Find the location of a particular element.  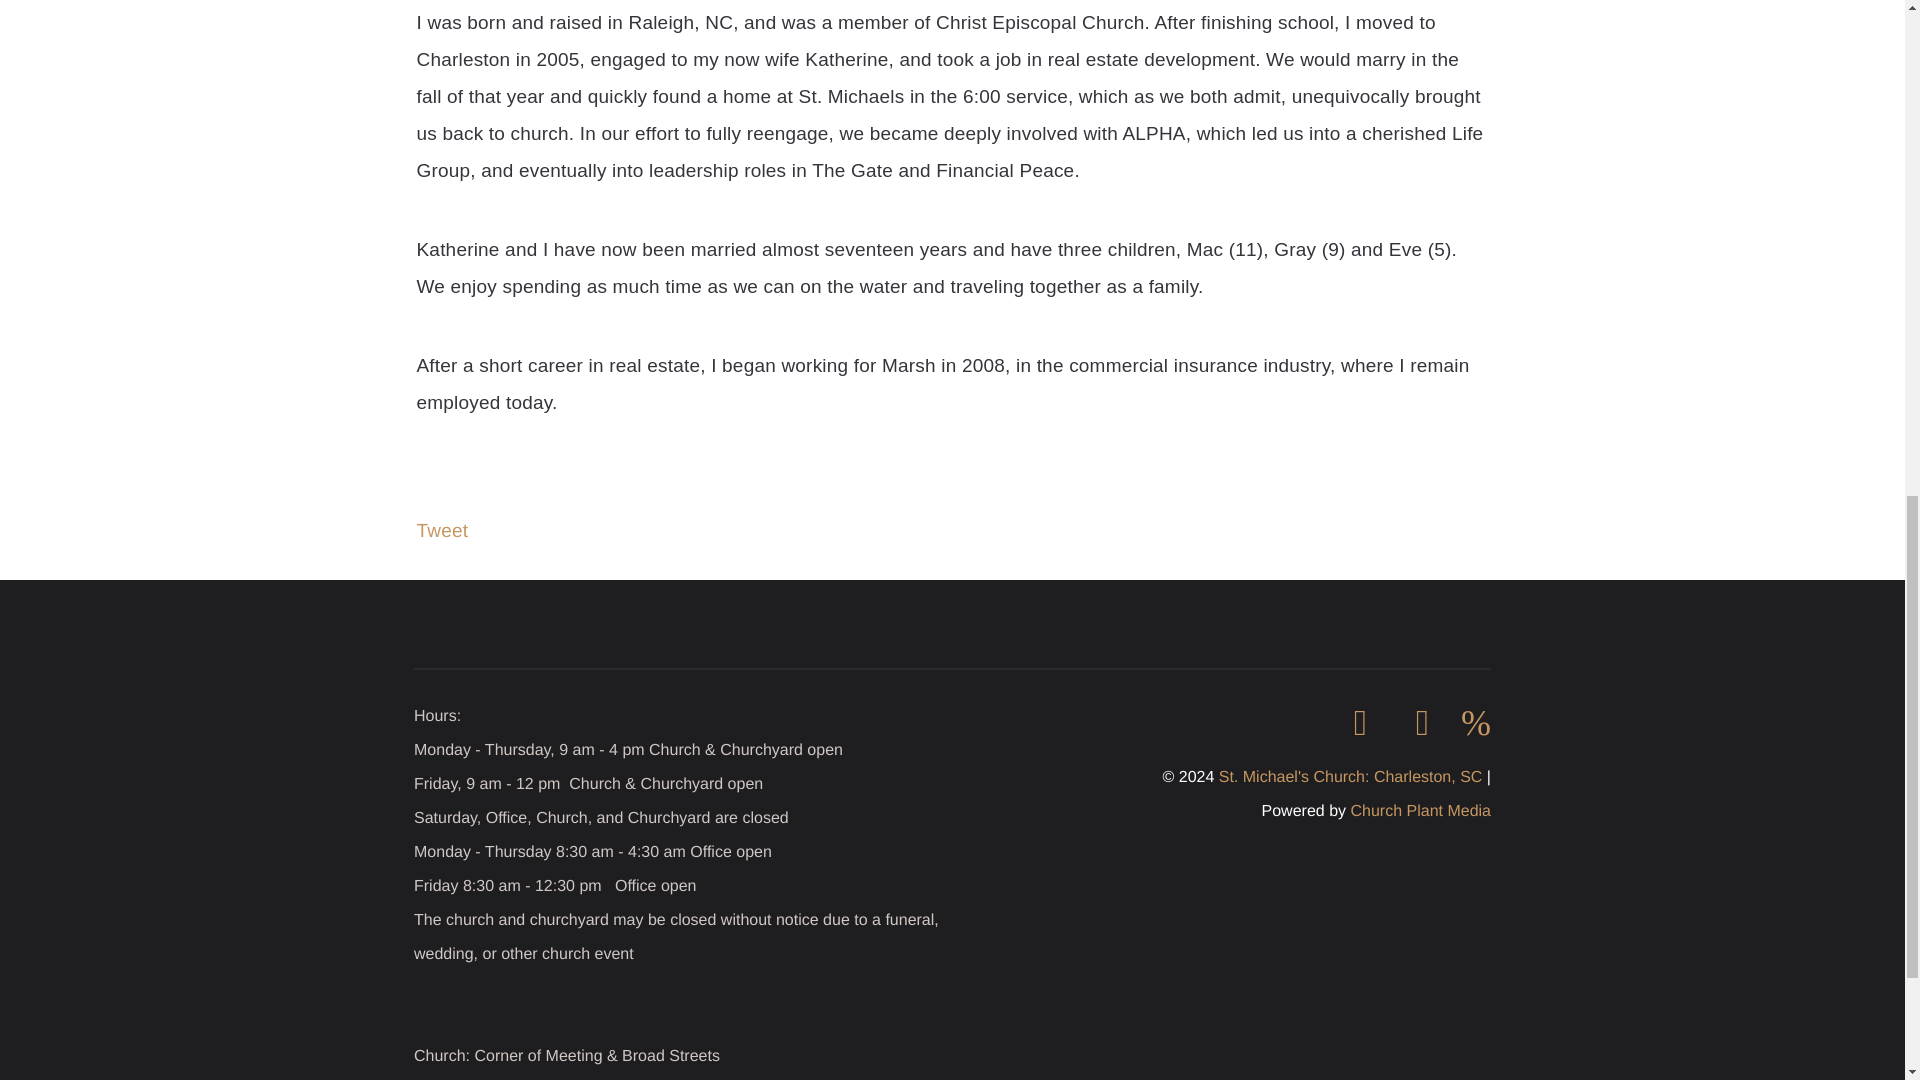

Tweet is located at coordinates (442, 531).